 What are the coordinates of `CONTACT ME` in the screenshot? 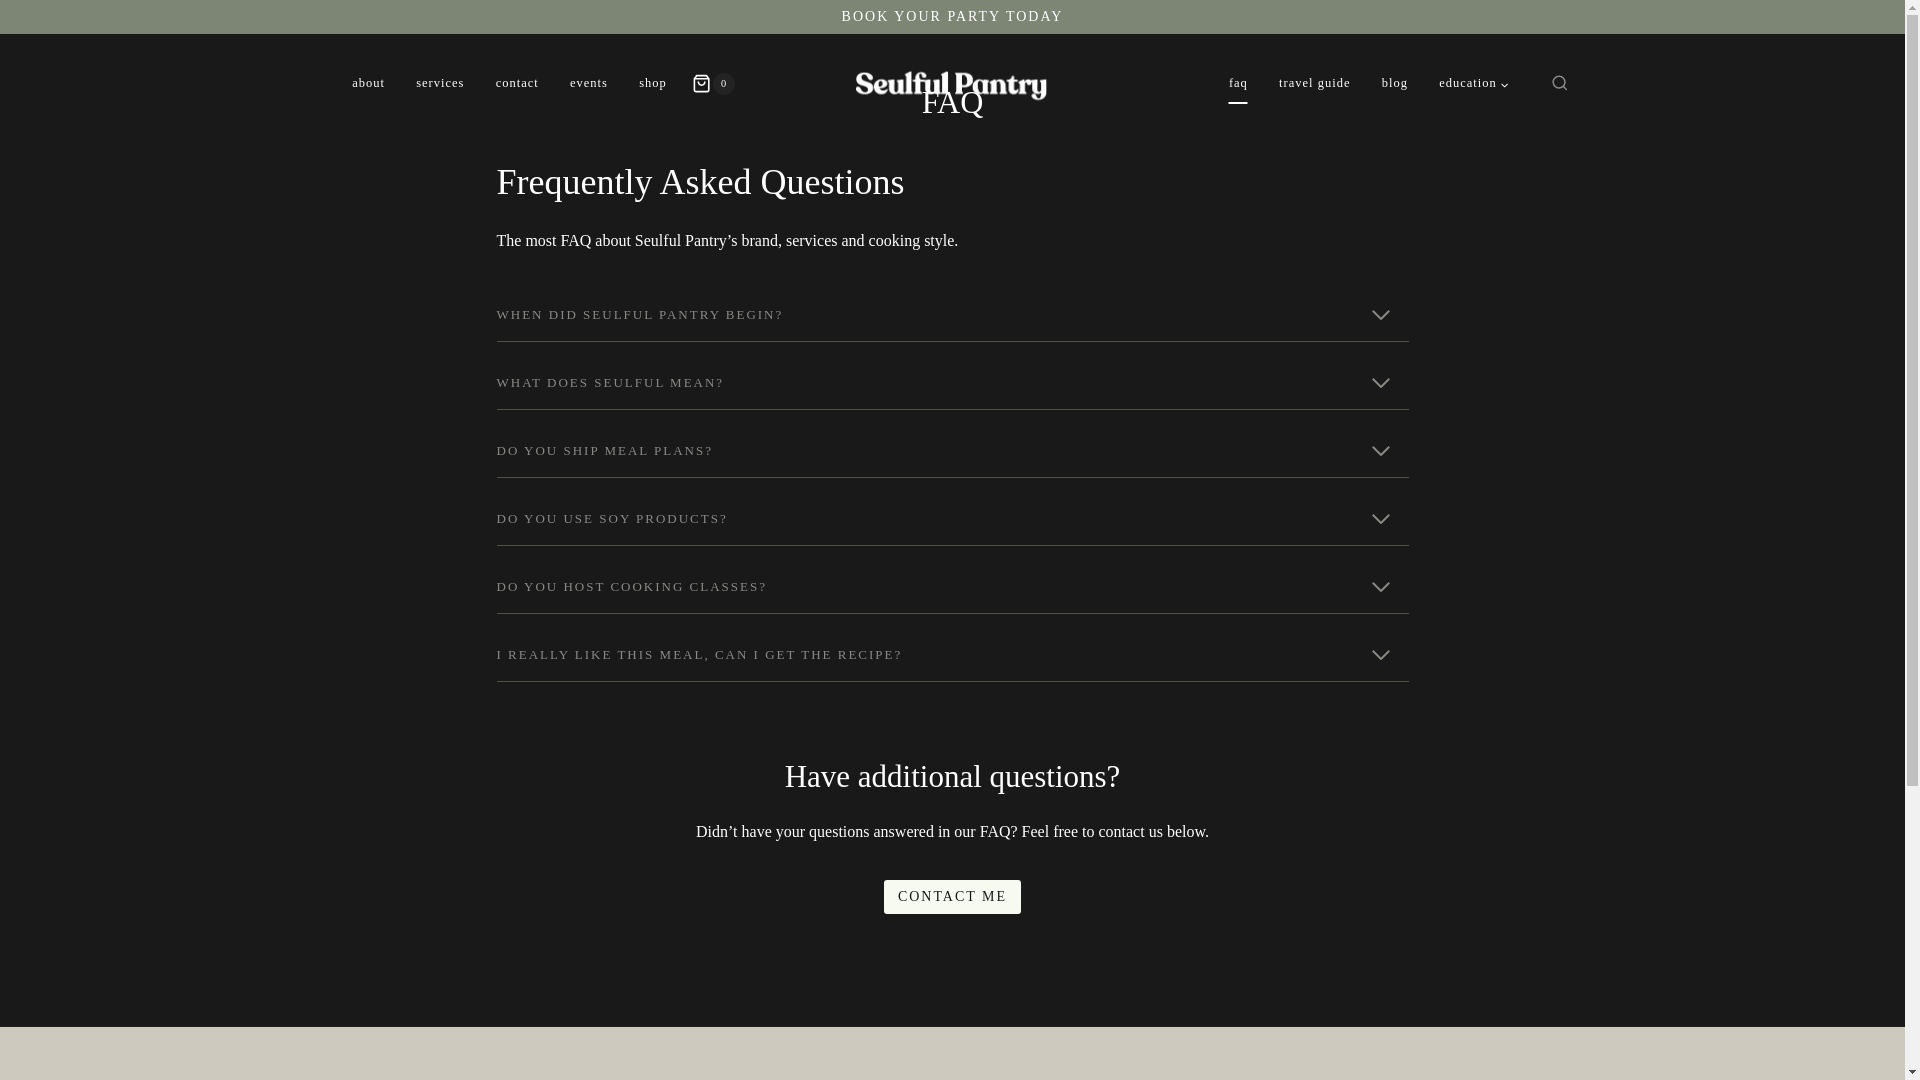 It's located at (952, 896).